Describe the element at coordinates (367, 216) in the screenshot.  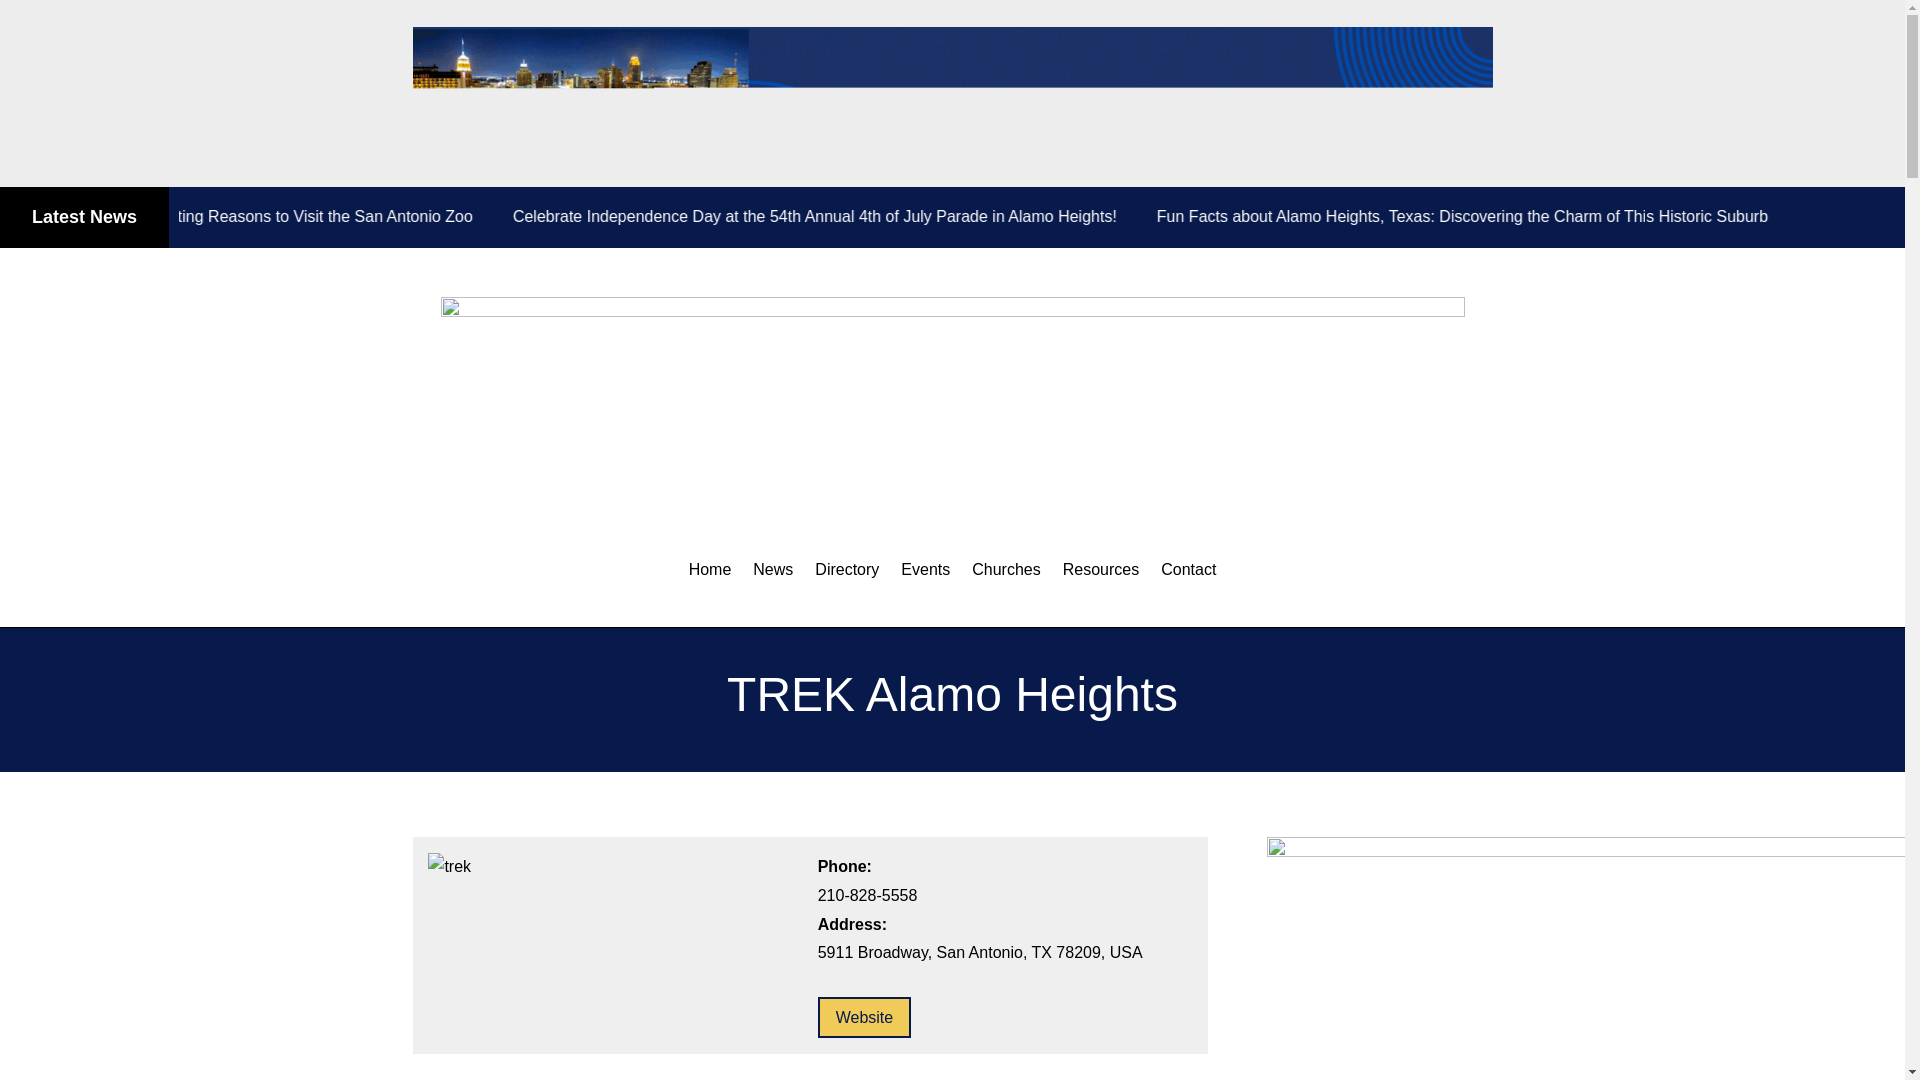
I see `5 Exciting Reasons to Visit the San Antonio Zoo` at that location.